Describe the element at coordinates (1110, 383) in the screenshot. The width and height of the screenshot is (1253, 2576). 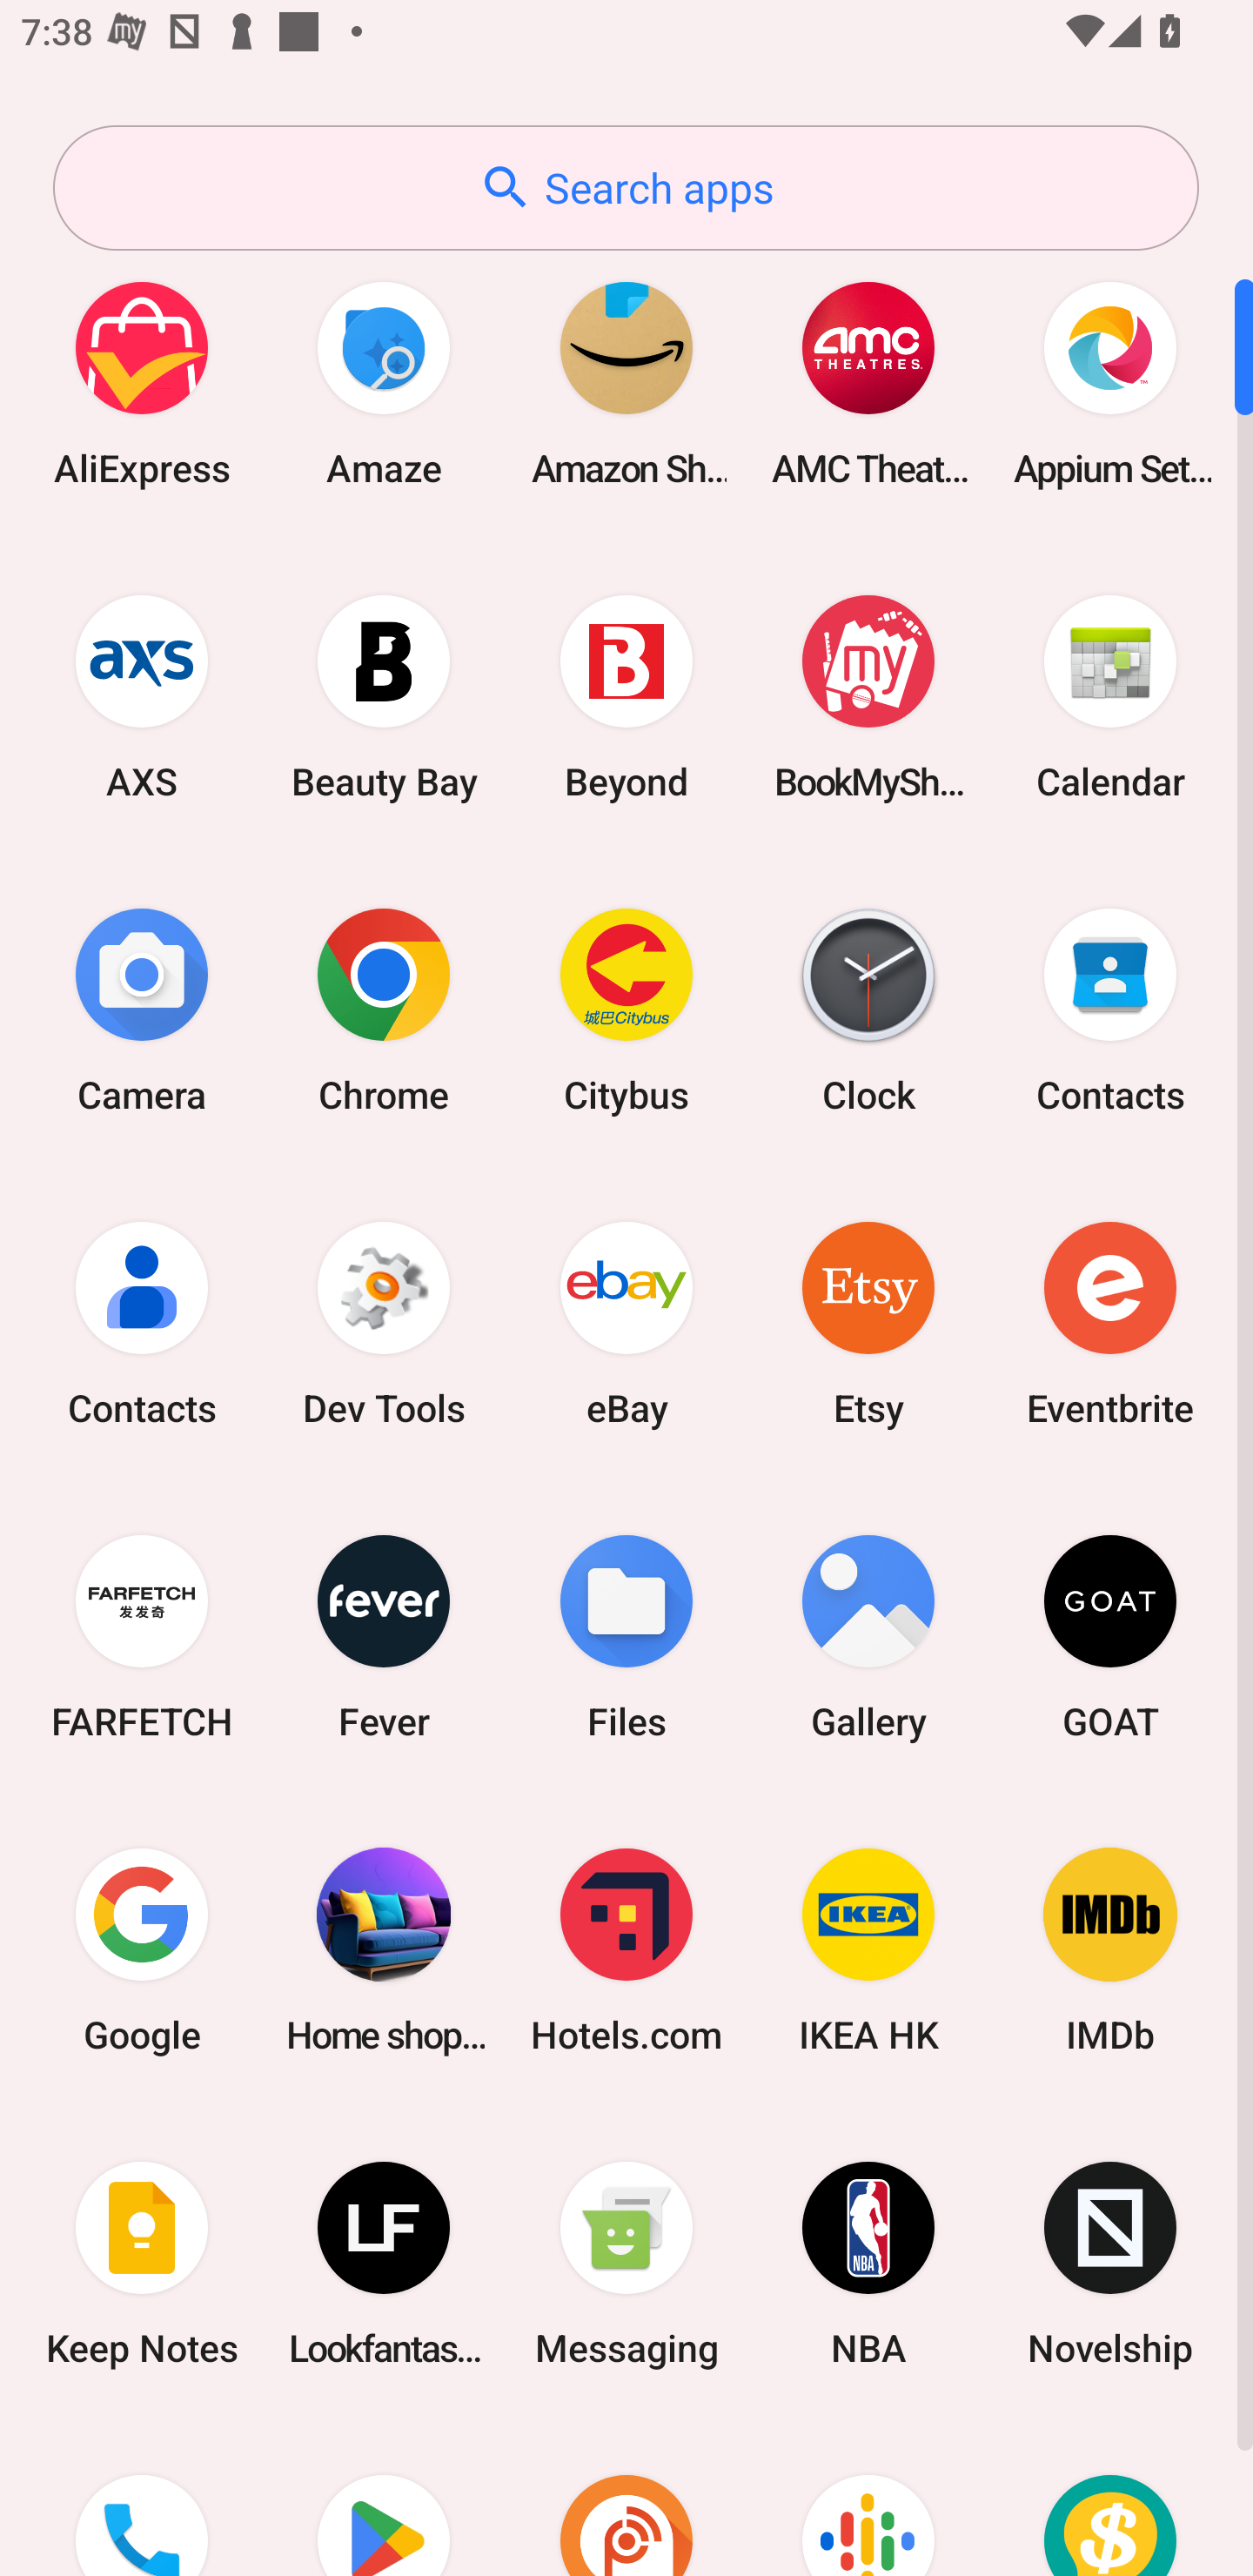
I see `Appium Settings` at that location.